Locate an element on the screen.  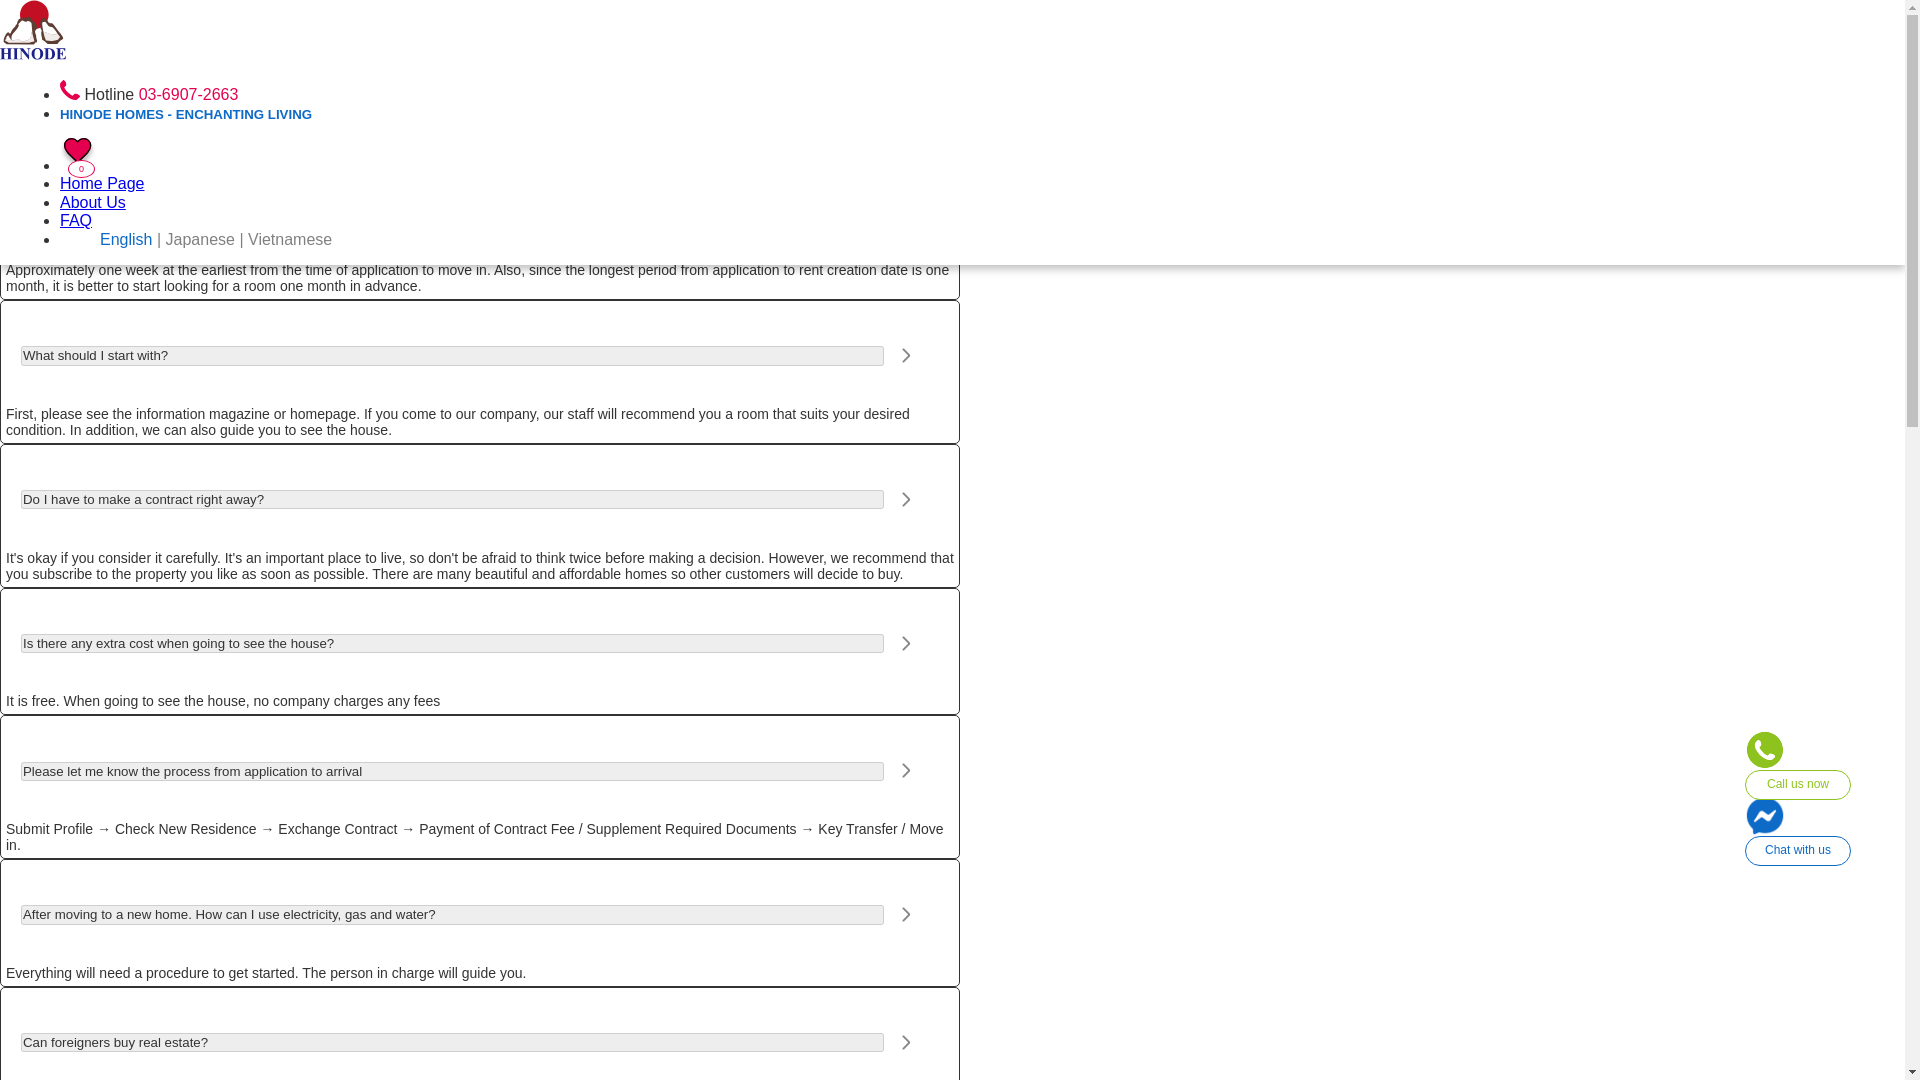
English is located at coordinates (125, 240).